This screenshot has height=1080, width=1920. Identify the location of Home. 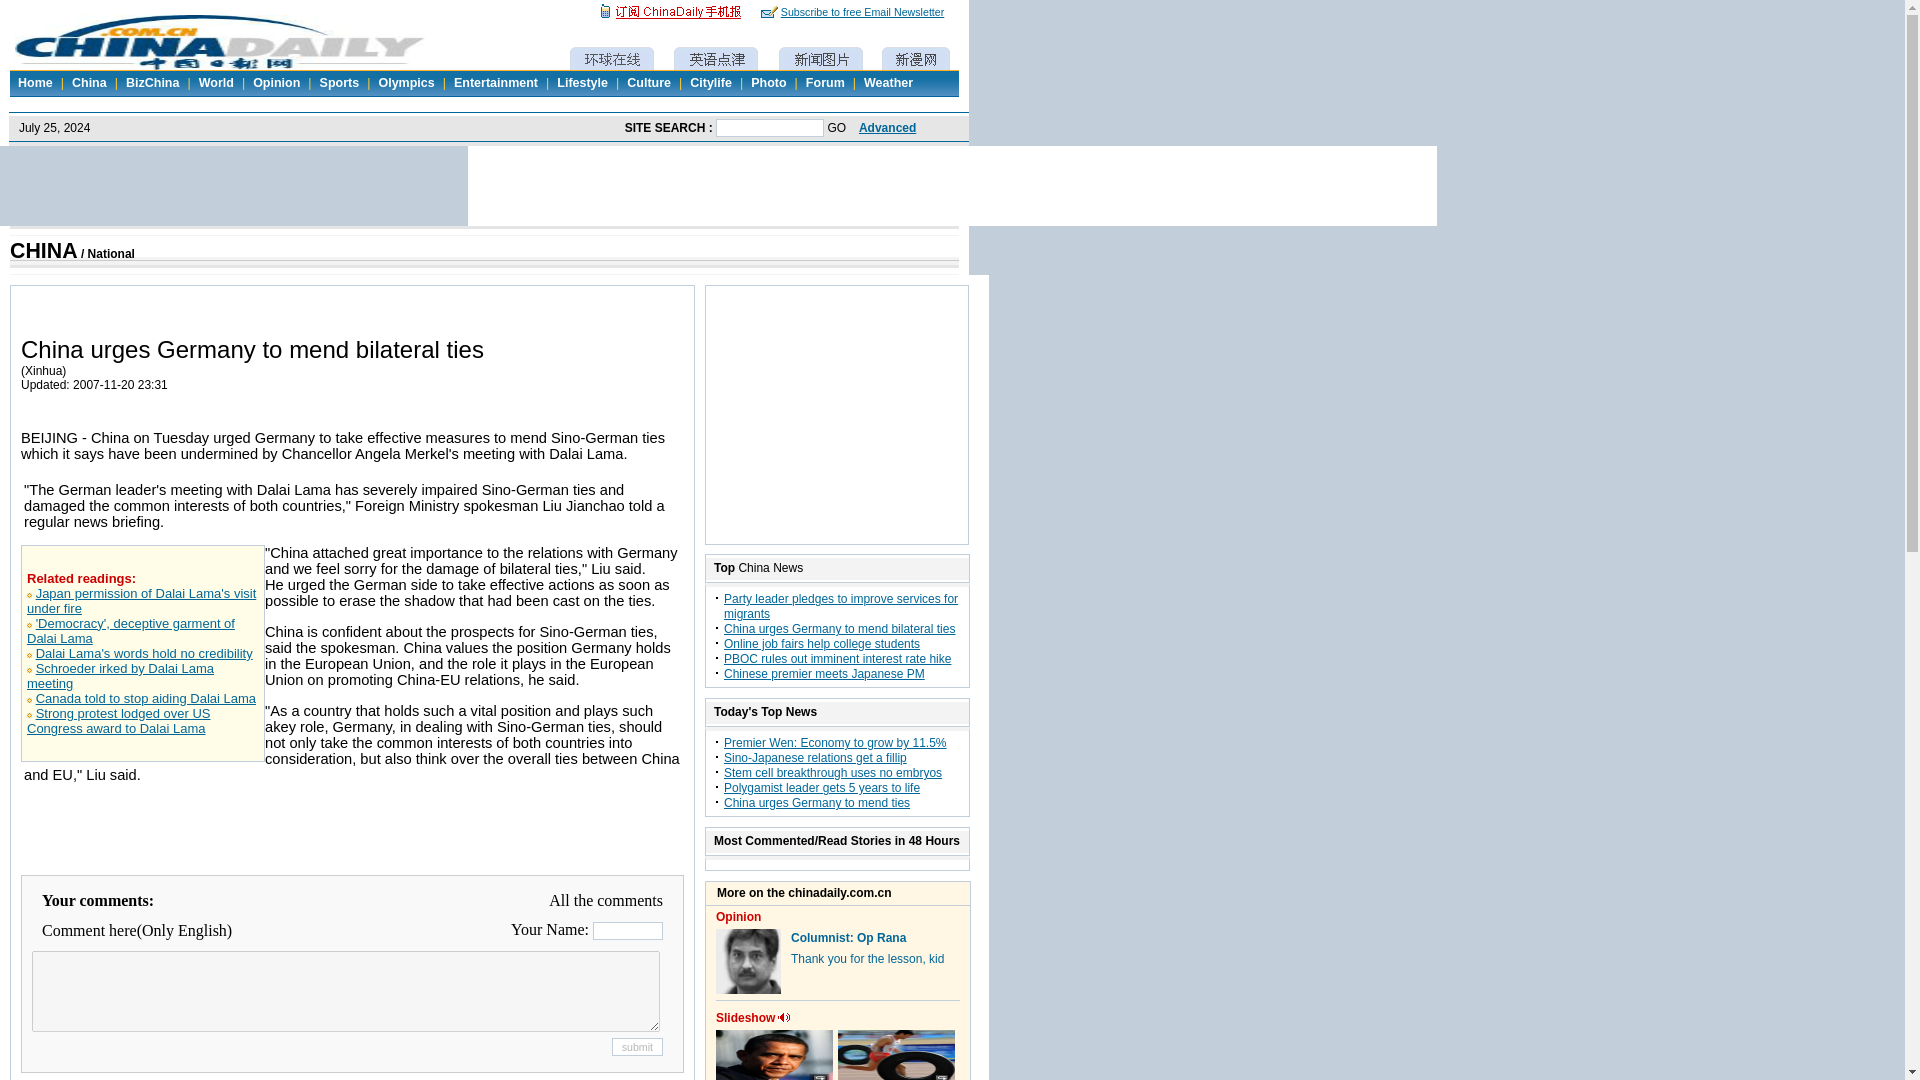
(35, 82).